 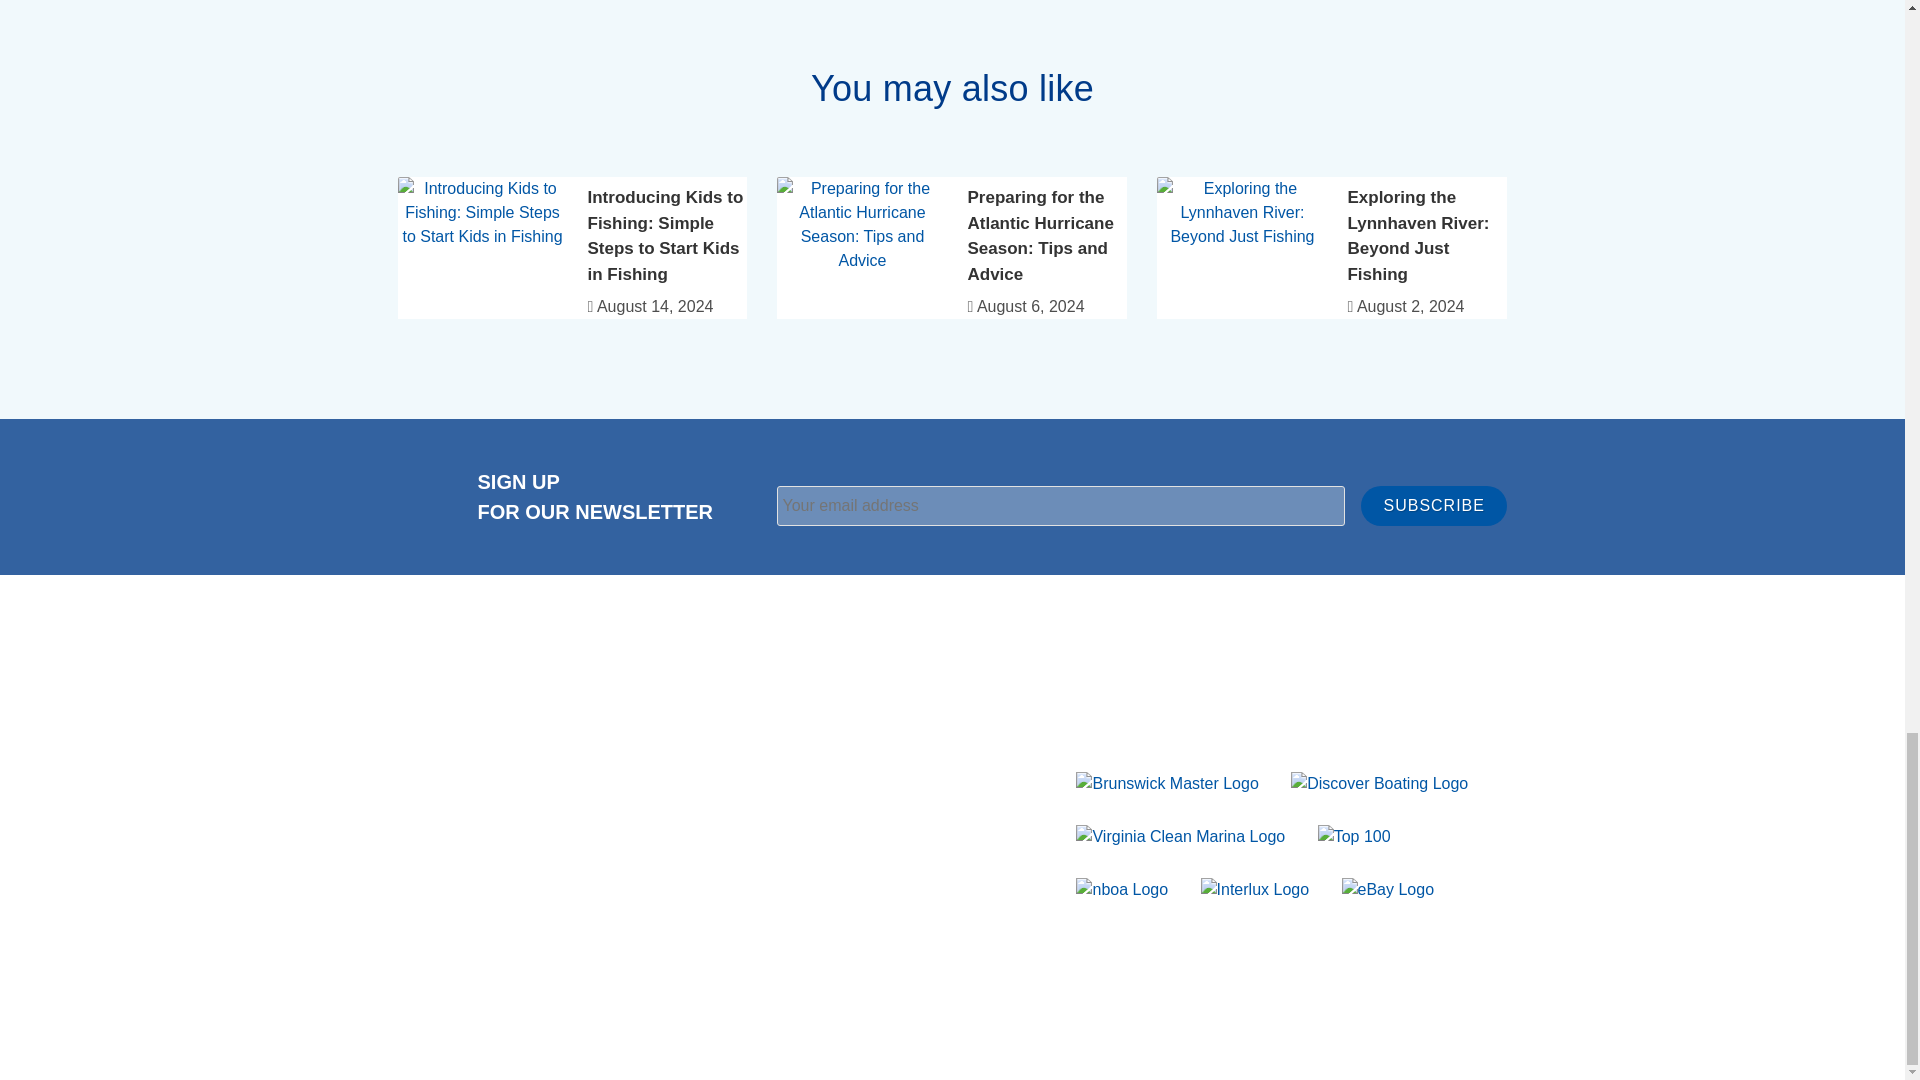 What do you see at coordinates (1255, 888) in the screenshot?
I see `Interlux Logo` at bounding box center [1255, 888].